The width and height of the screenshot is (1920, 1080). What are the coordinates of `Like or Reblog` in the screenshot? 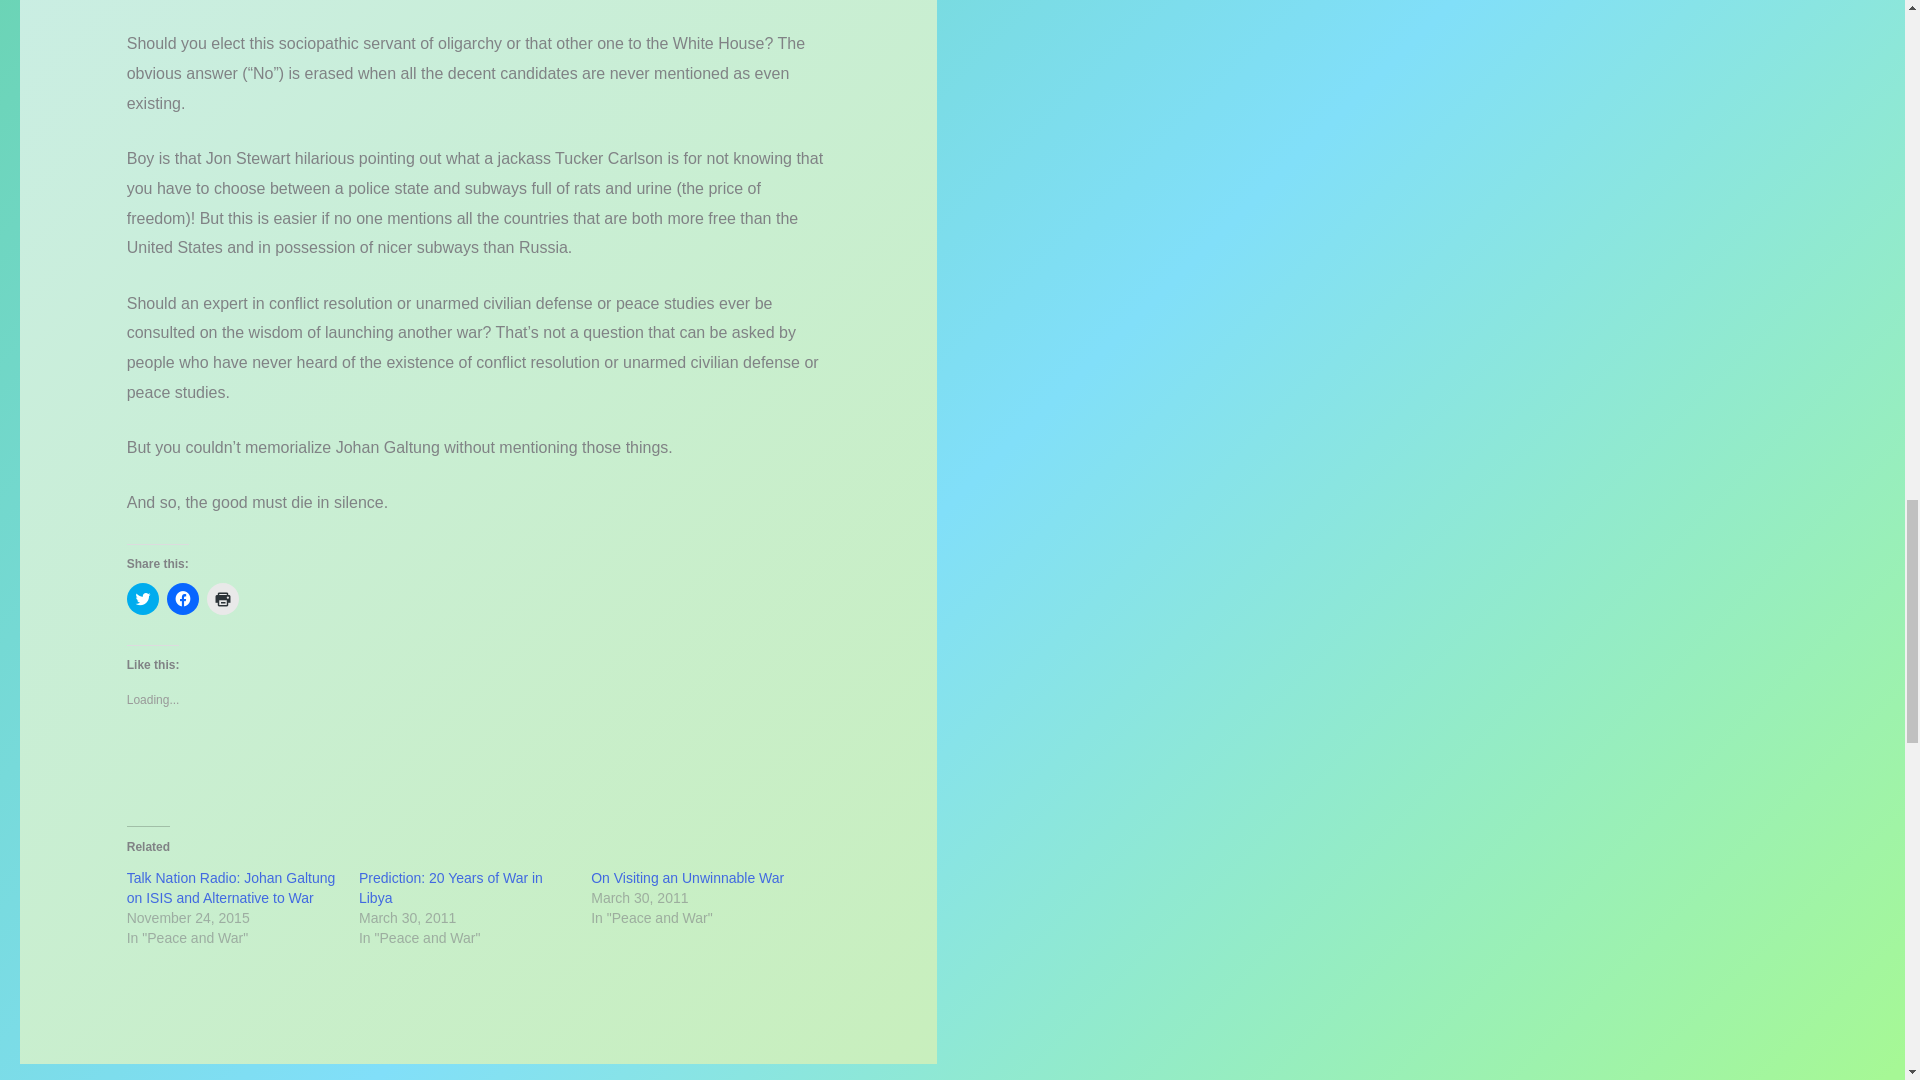 It's located at (478, 766).